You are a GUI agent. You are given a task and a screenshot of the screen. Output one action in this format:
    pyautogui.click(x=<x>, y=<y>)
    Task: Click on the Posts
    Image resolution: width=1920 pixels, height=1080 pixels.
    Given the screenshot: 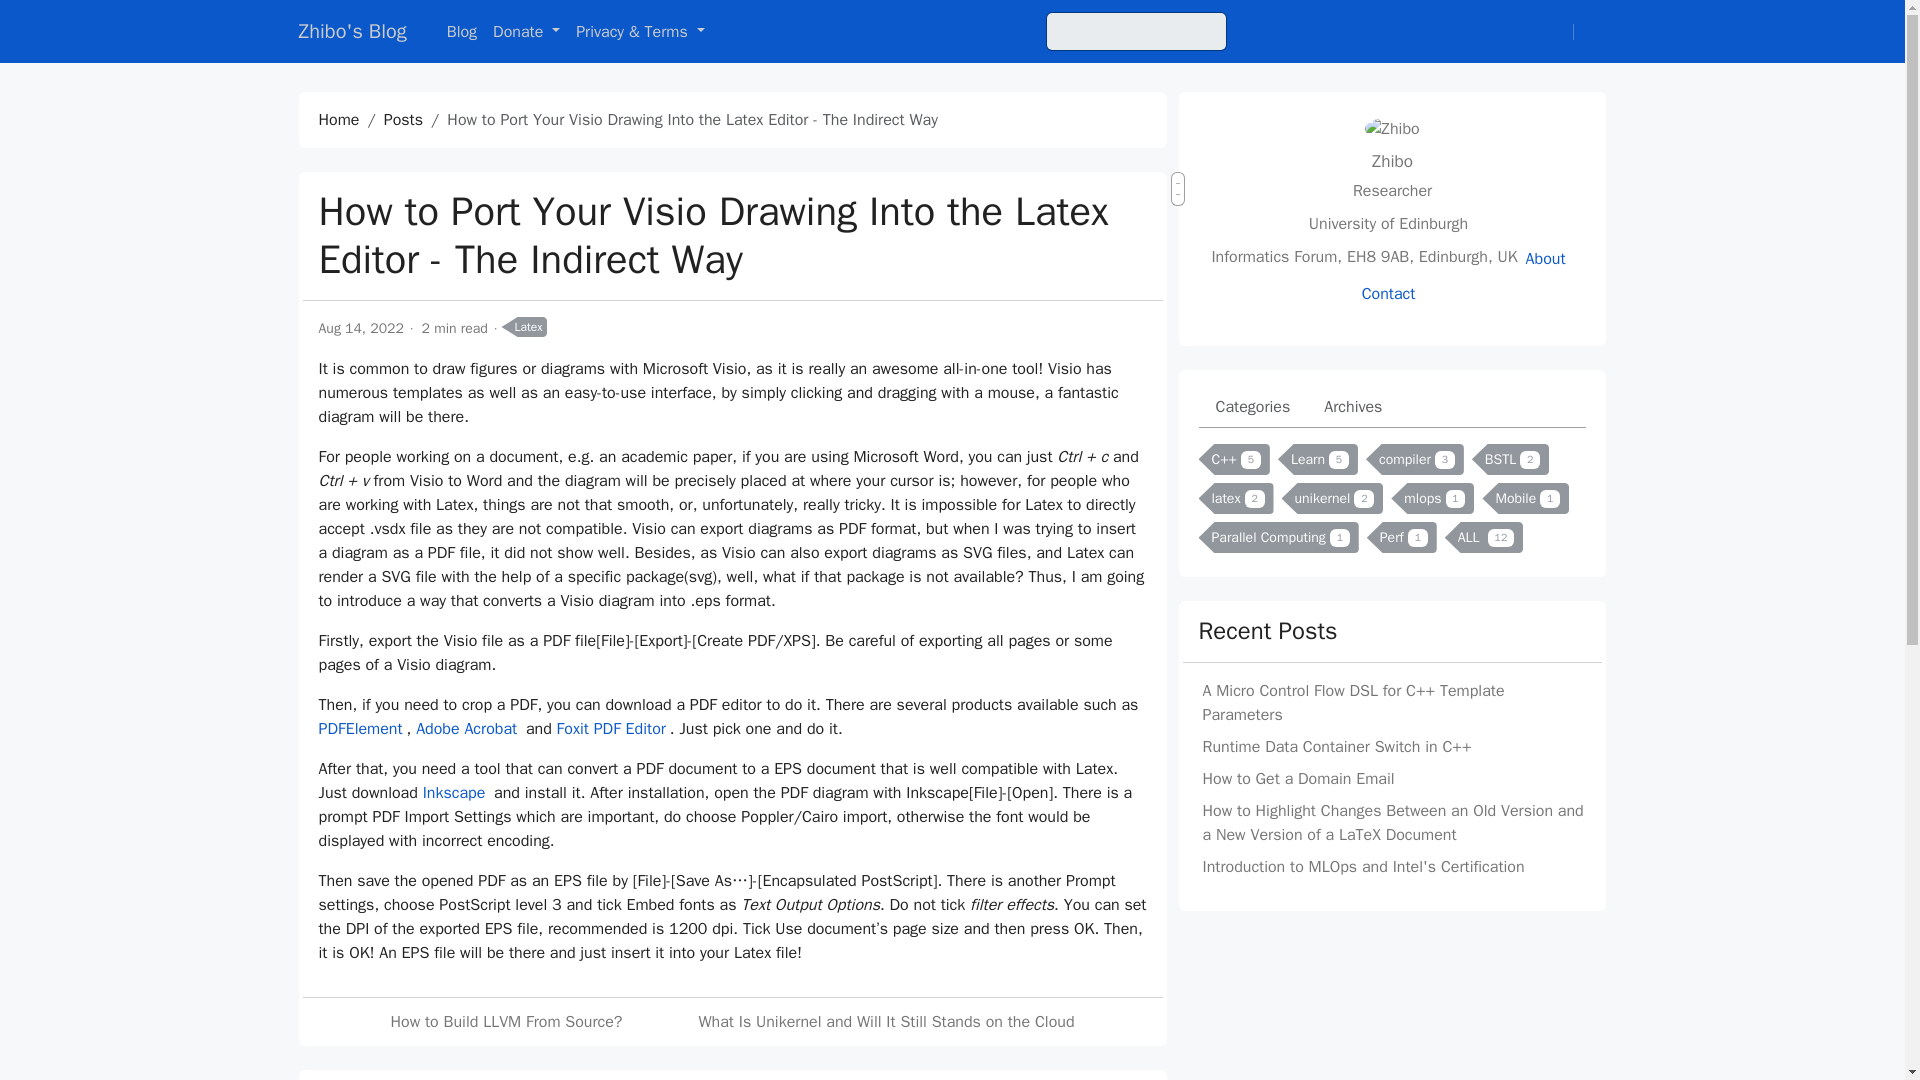 What is the action you would take?
    pyautogui.click(x=403, y=120)
    